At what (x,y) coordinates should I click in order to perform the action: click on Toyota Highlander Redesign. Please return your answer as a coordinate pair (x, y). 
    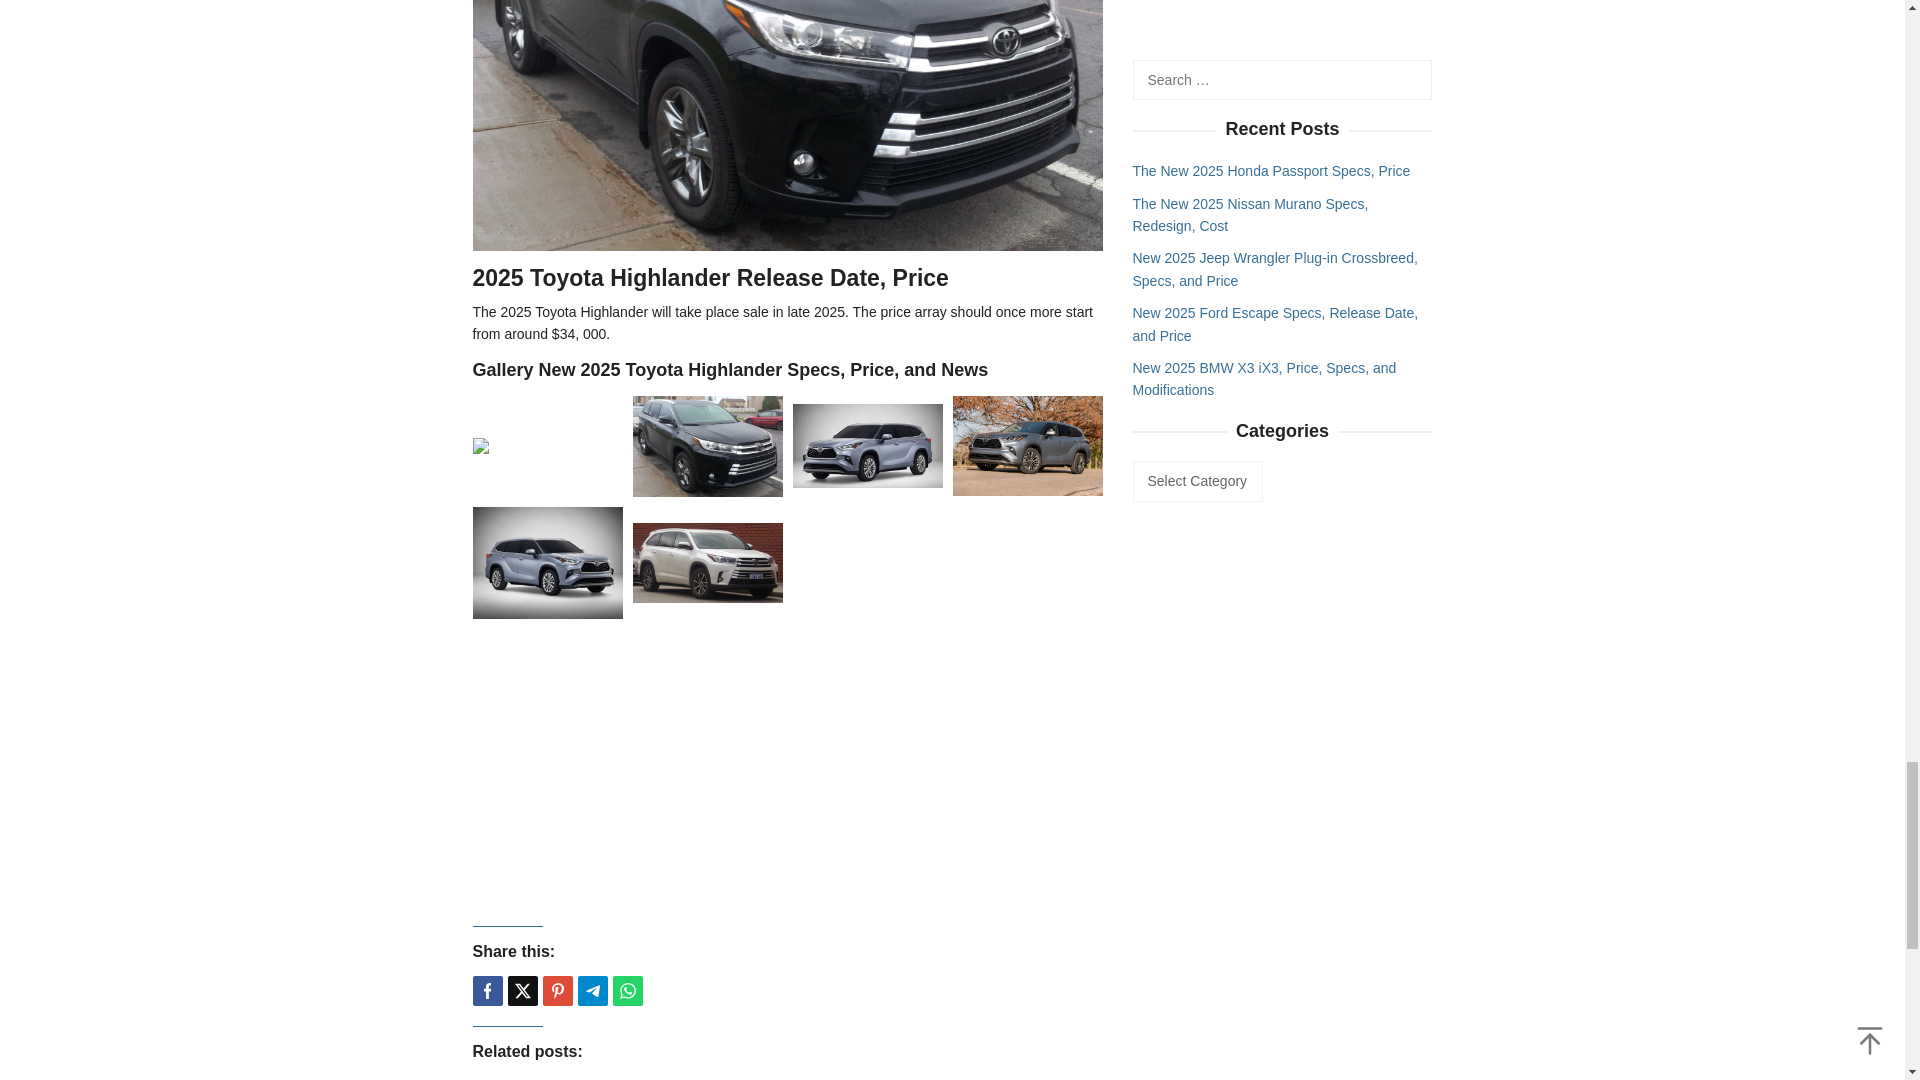
    Looking at the image, I should click on (787, 37).